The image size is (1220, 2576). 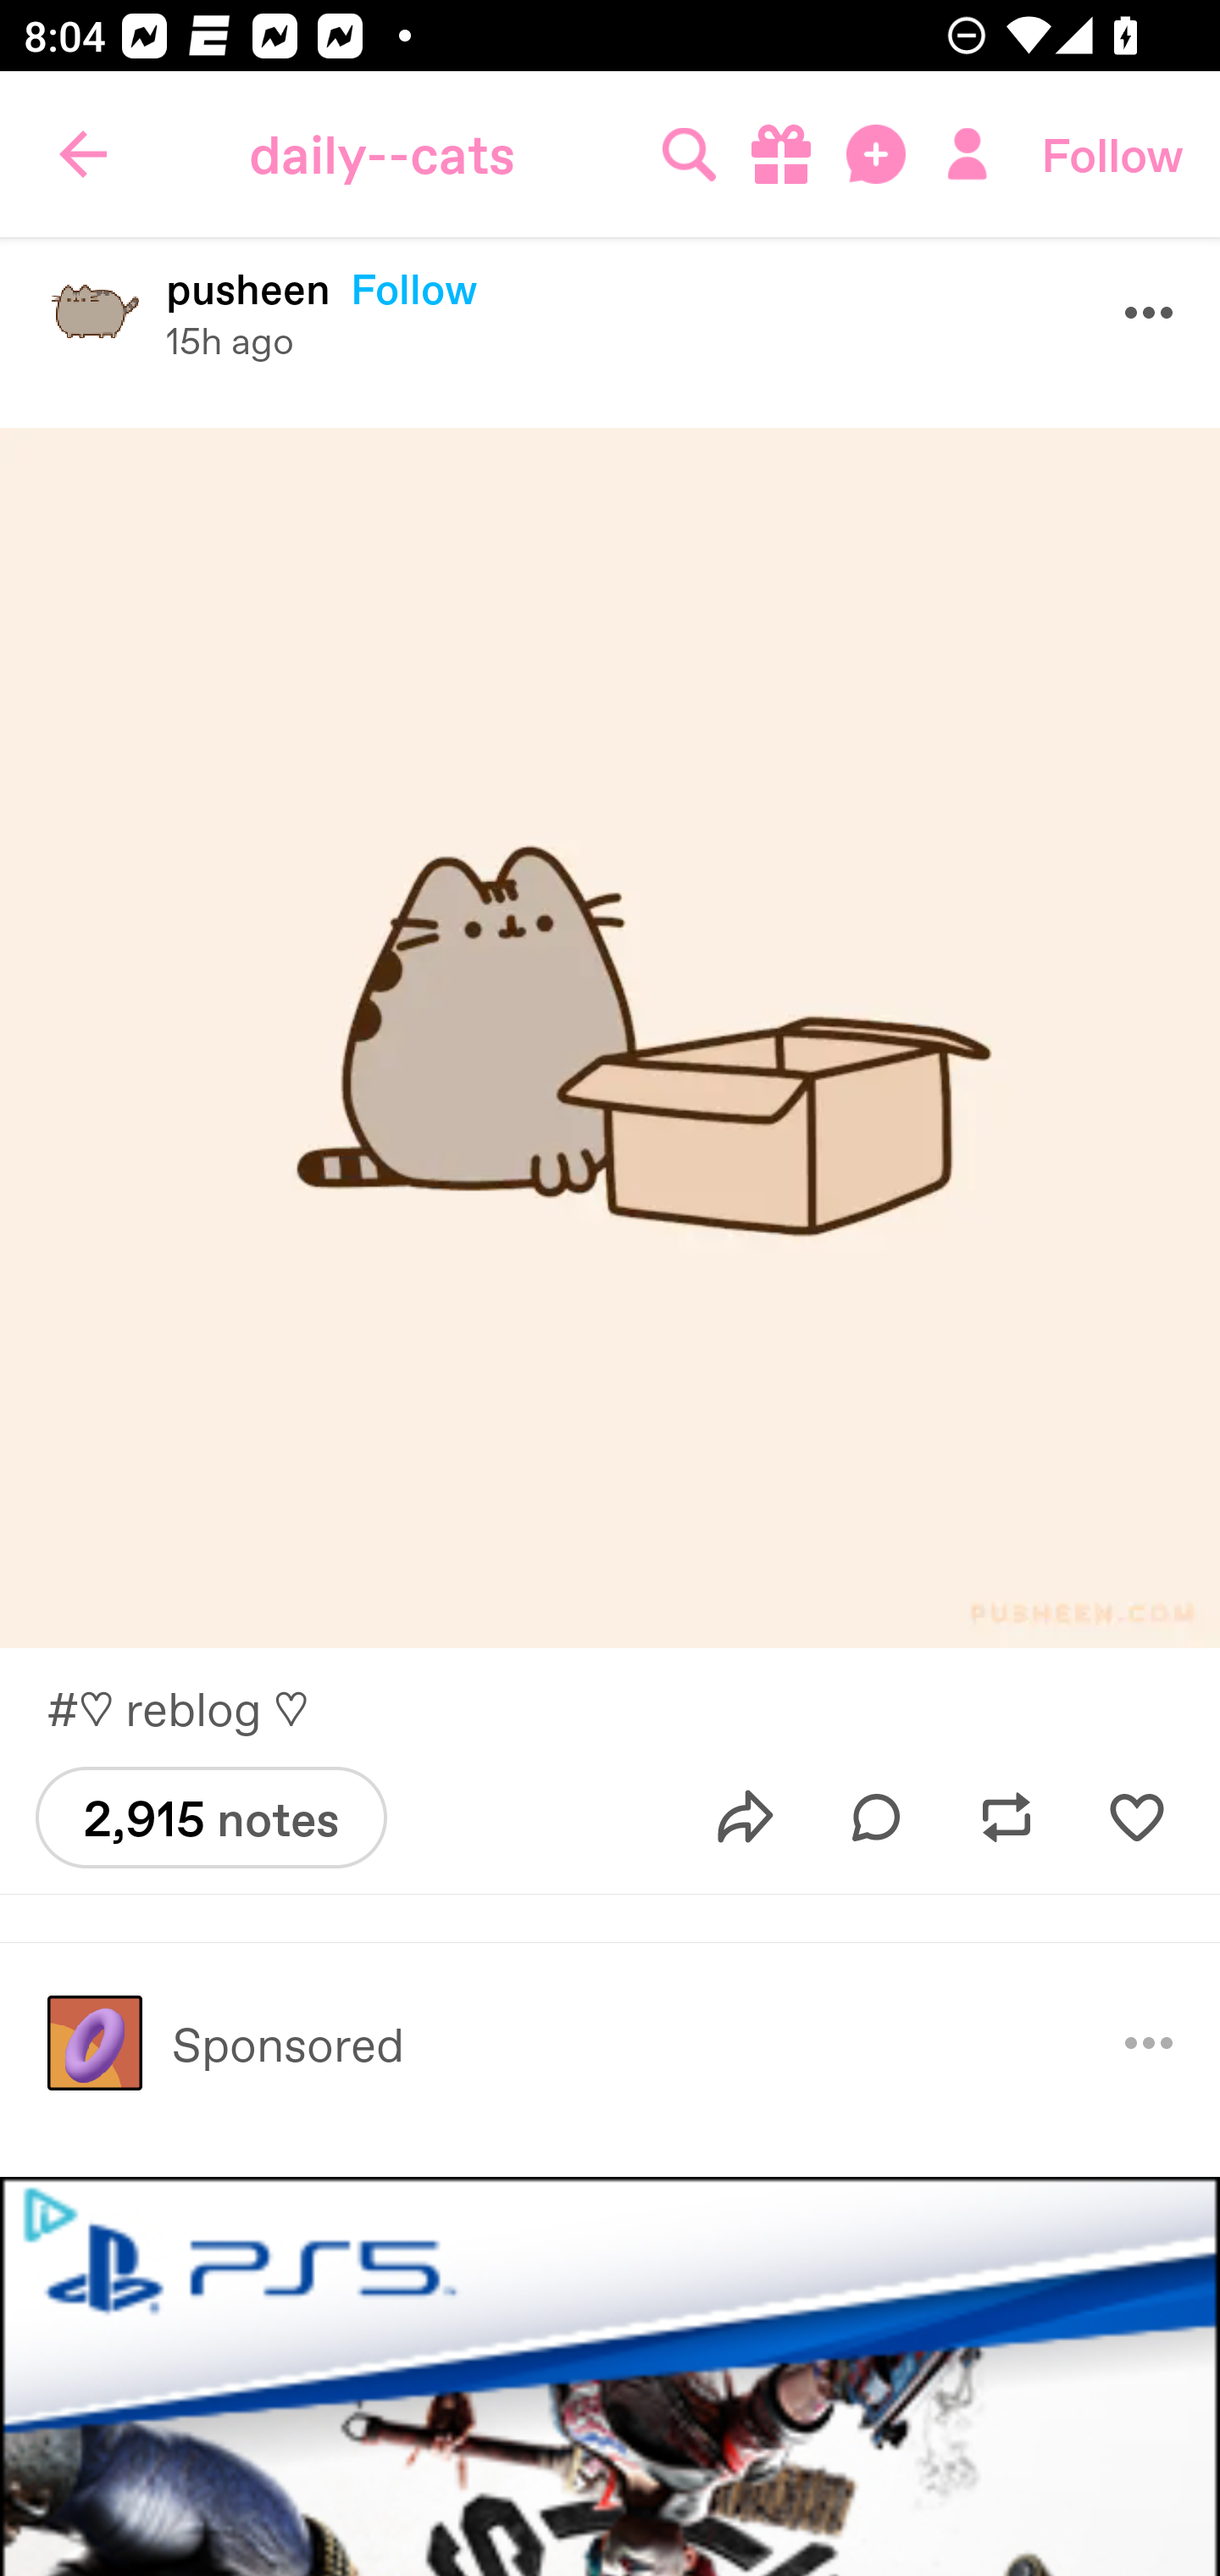 What do you see at coordinates (1136, 1818) in the screenshot?
I see `Like` at bounding box center [1136, 1818].